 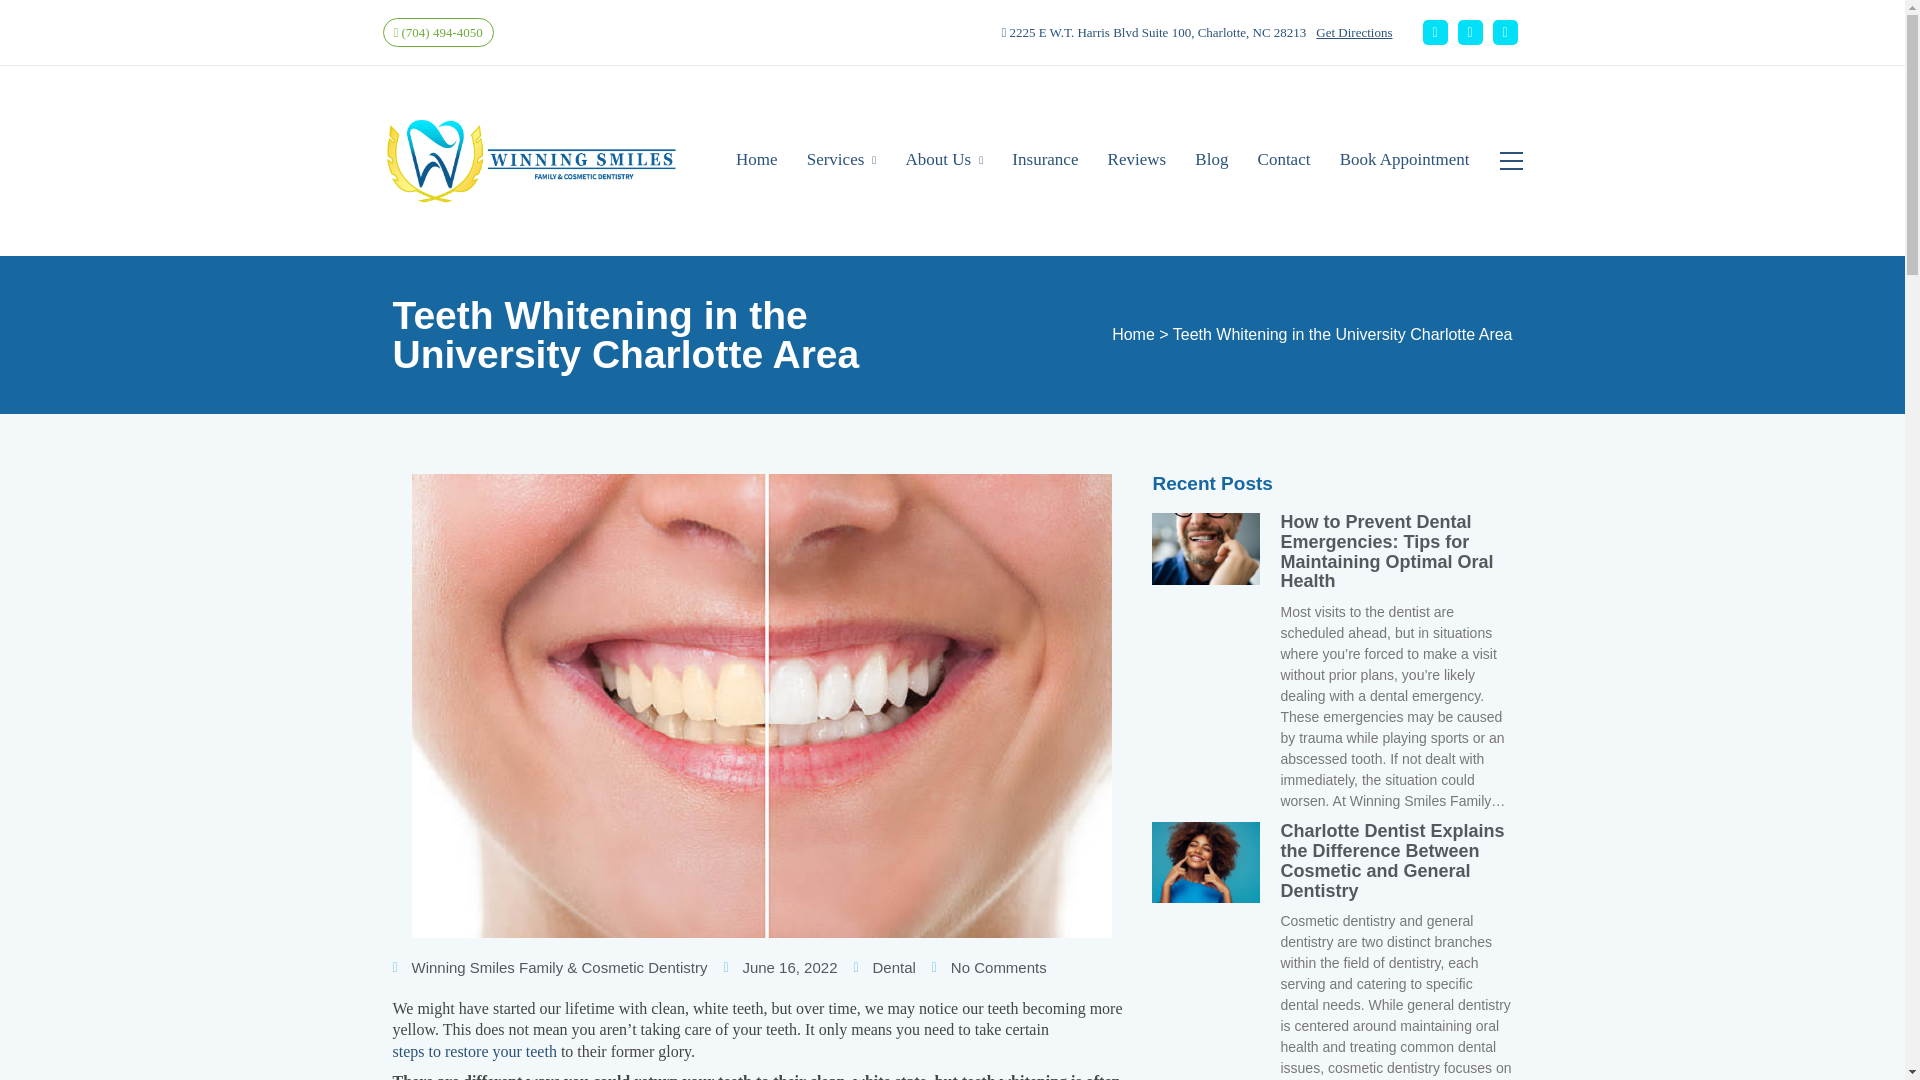 What do you see at coordinates (756, 160) in the screenshot?
I see `Home` at bounding box center [756, 160].